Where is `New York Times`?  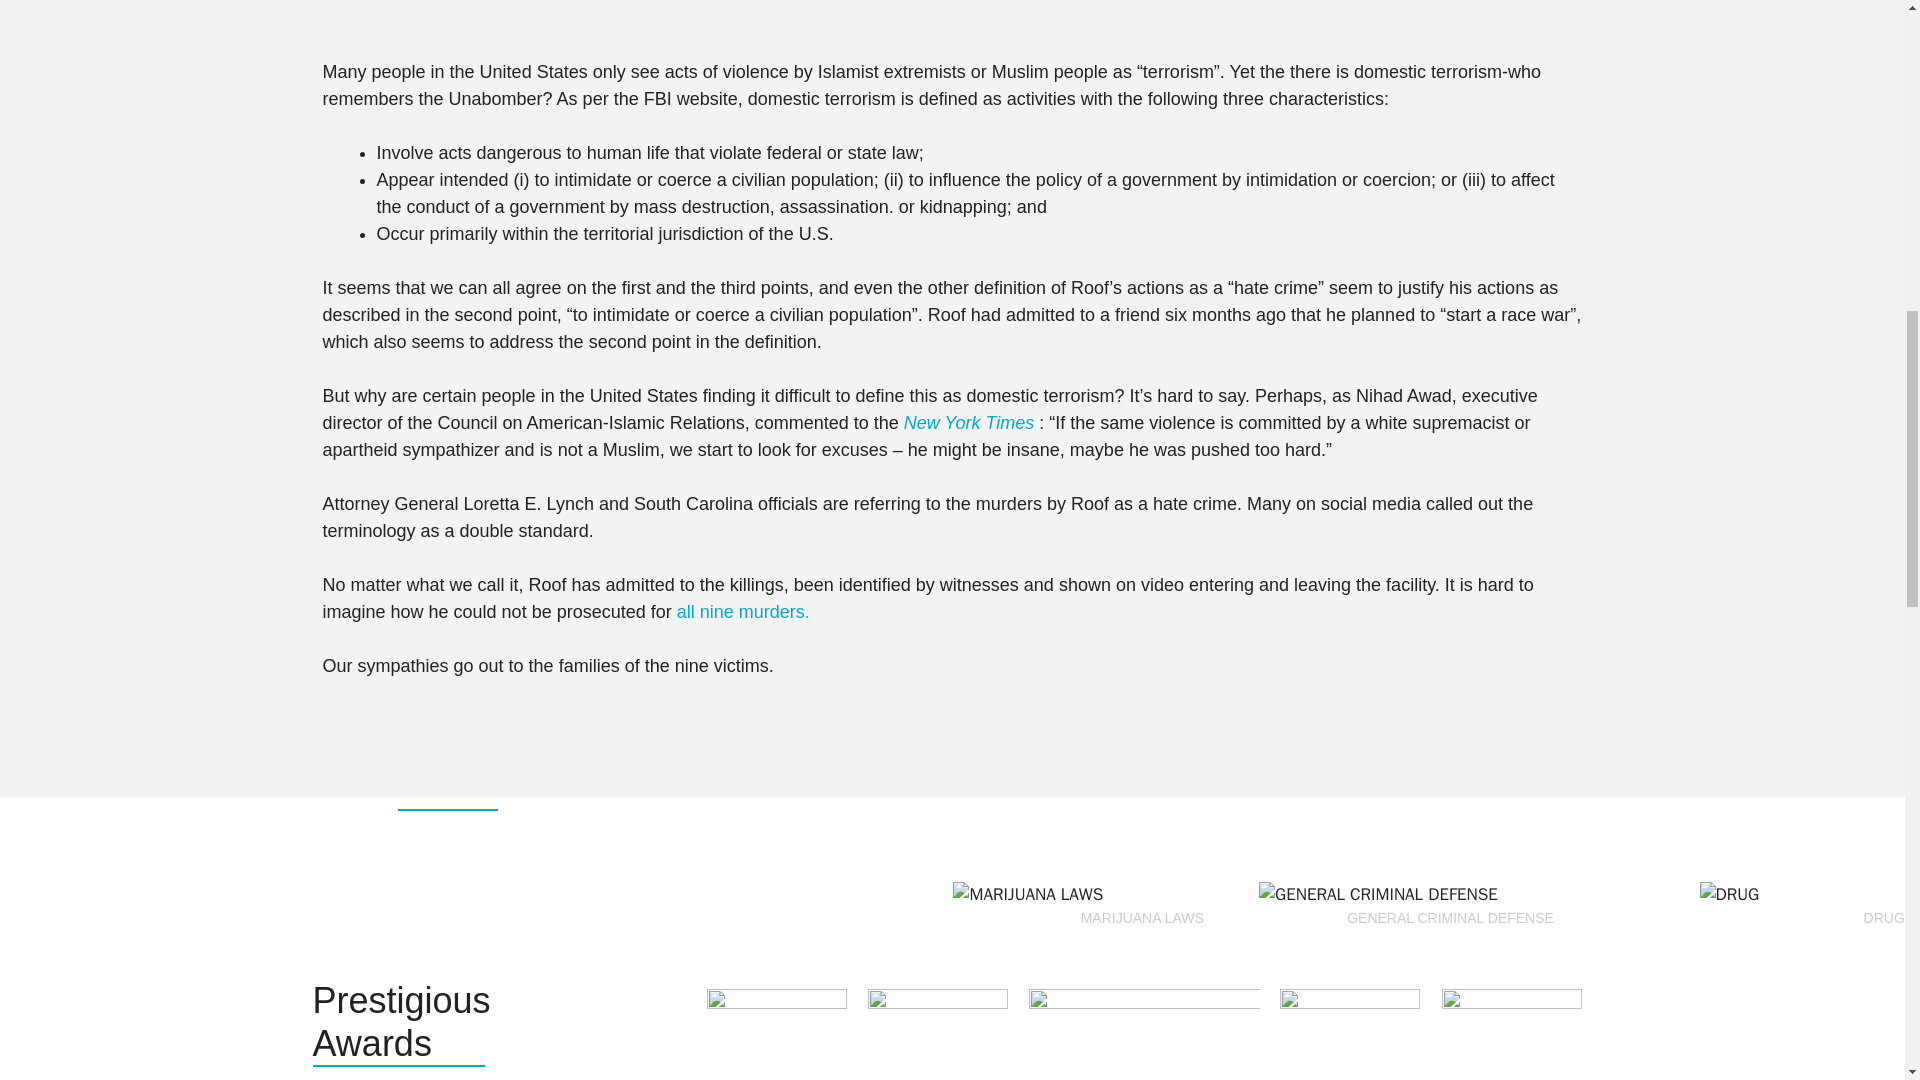
New York Times is located at coordinates (972, 422).